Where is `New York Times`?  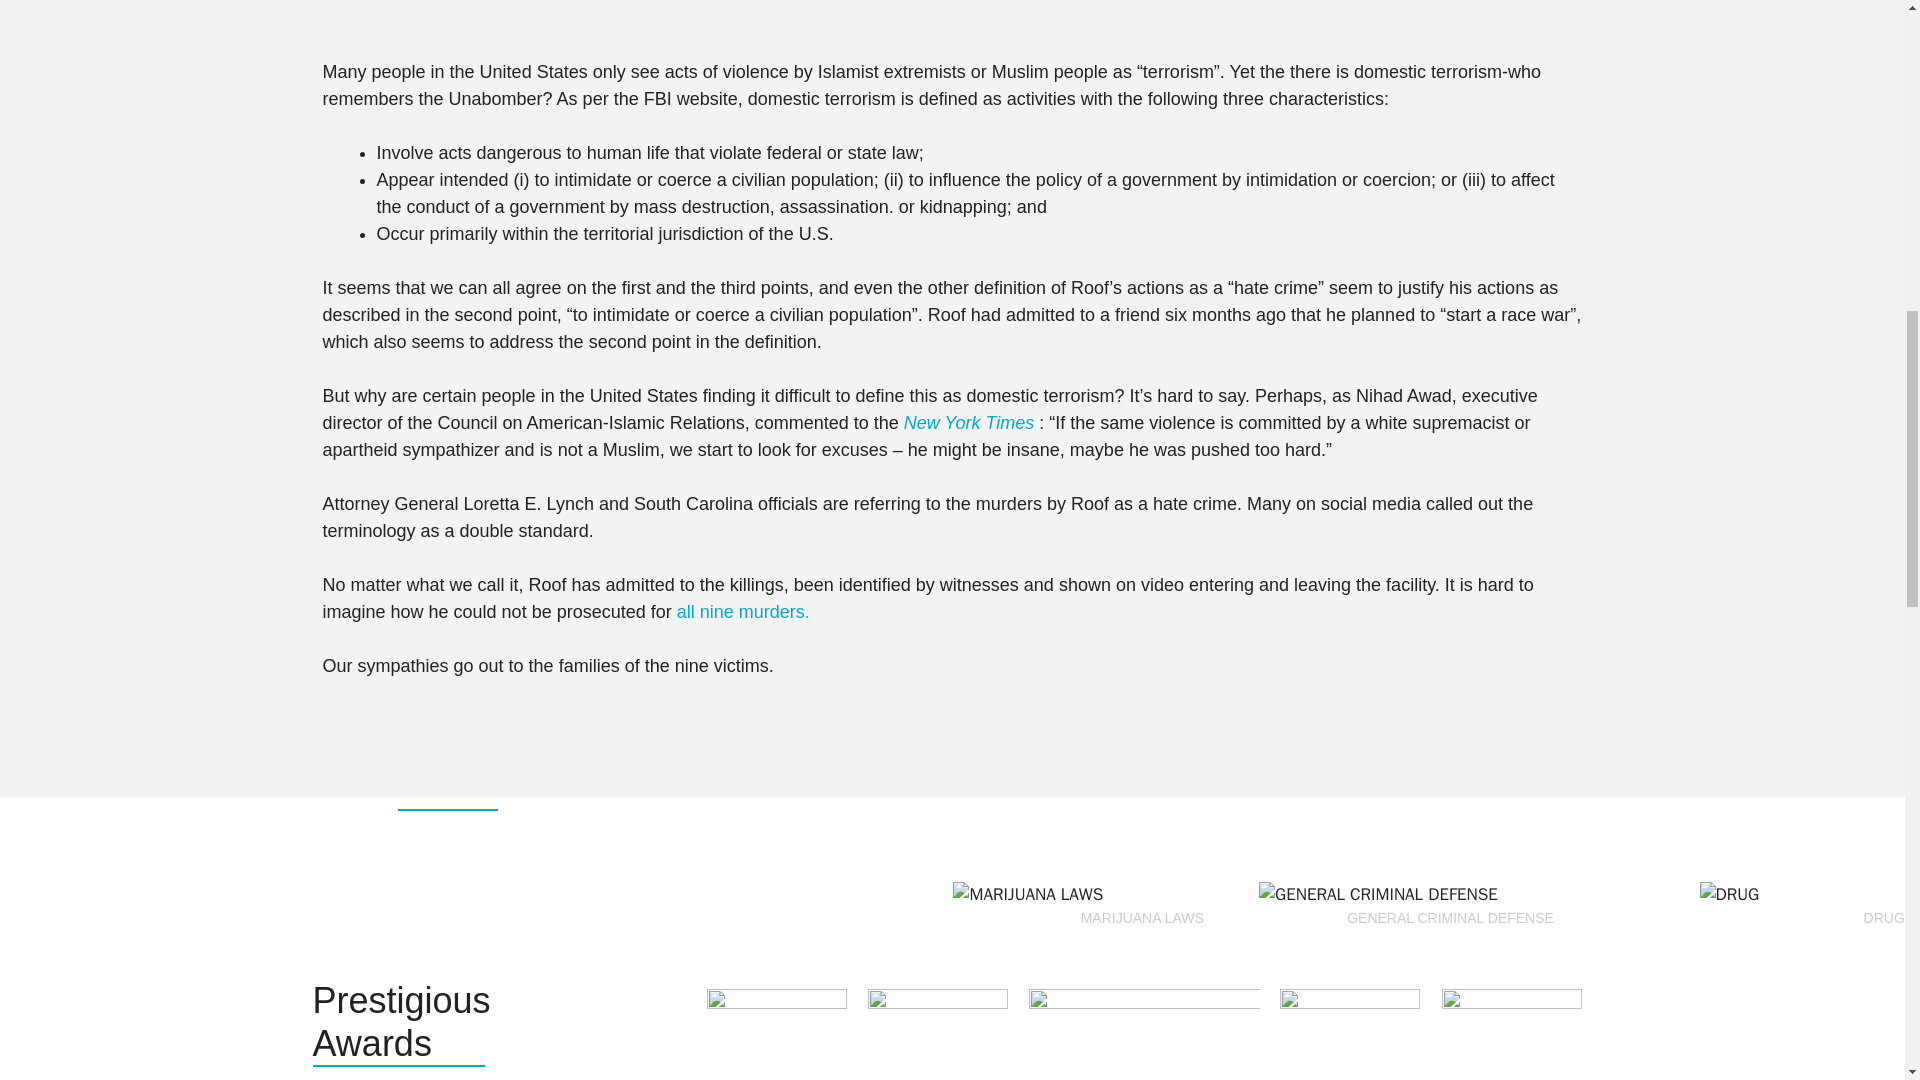
New York Times is located at coordinates (972, 422).